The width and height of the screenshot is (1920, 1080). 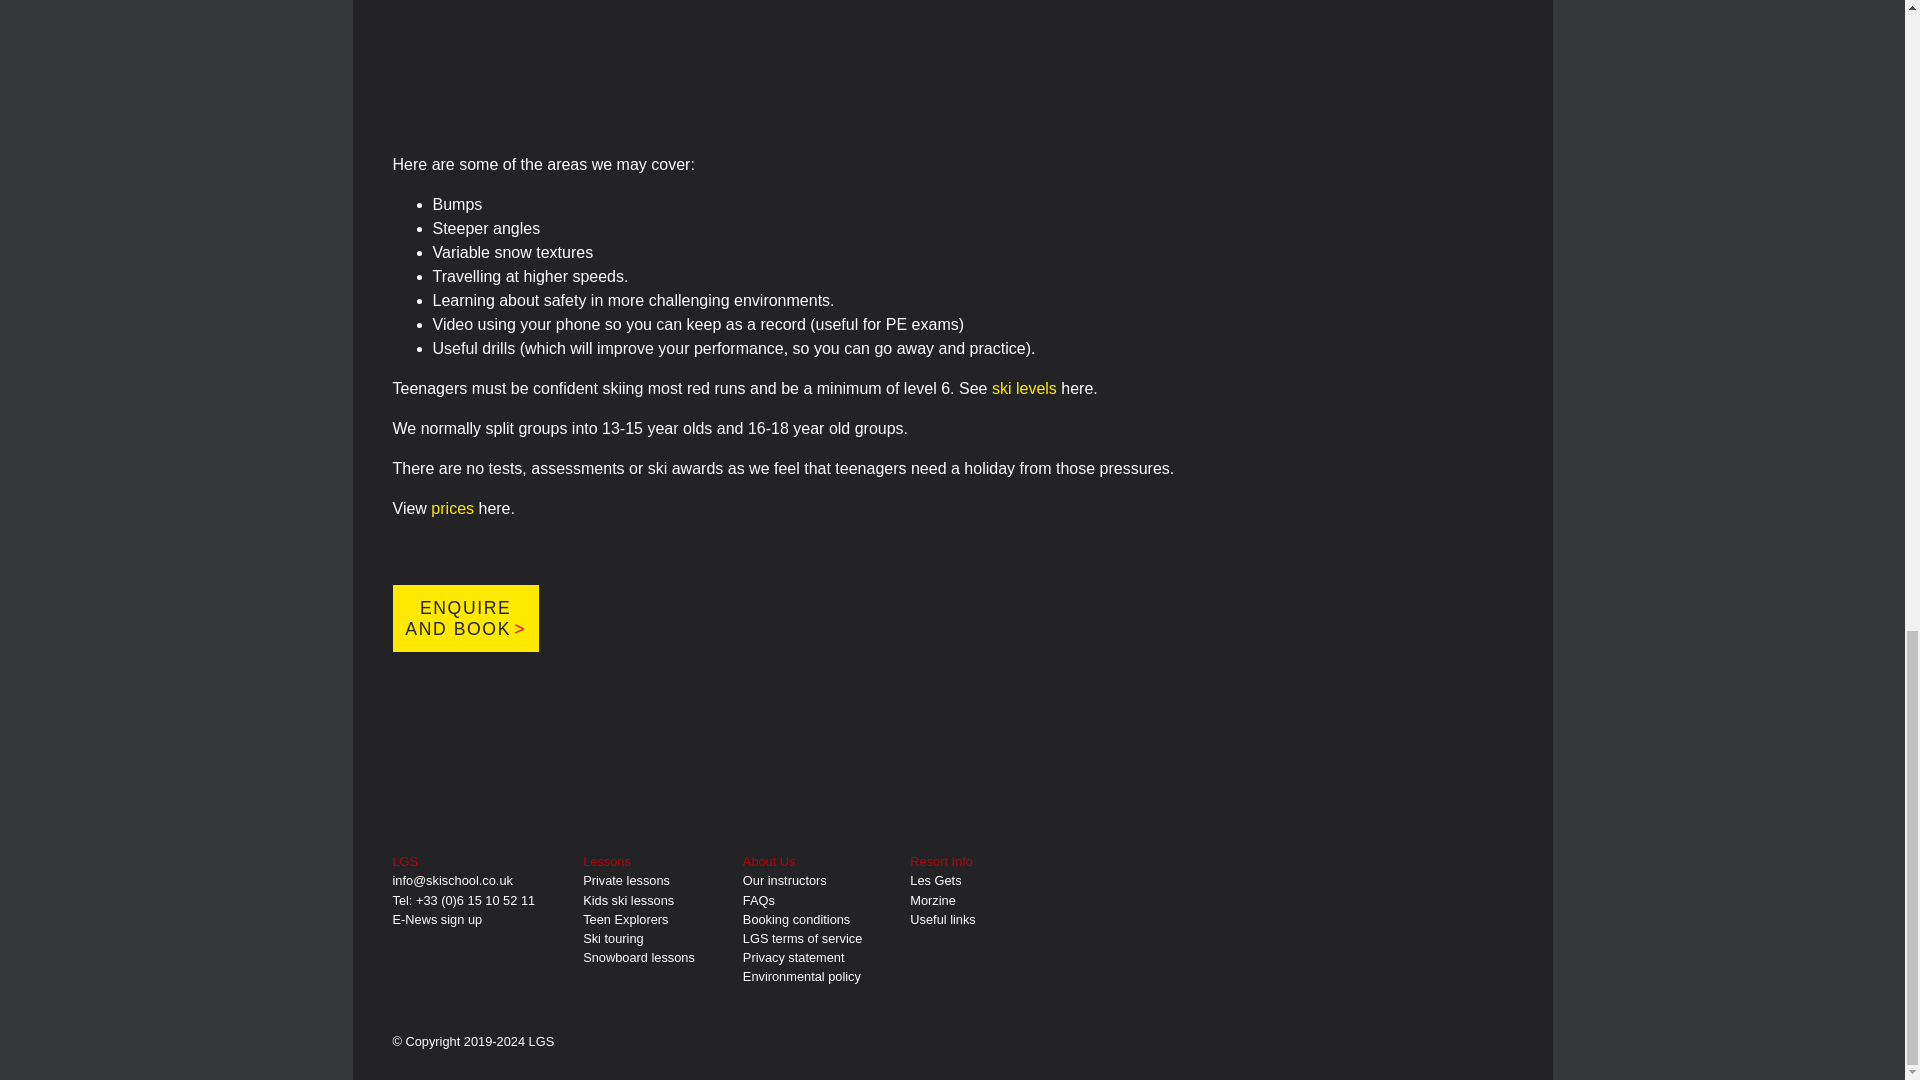 What do you see at coordinates (785, 880) in the screenshot?
I see `Our instructors` at bounding box center [785, 880].